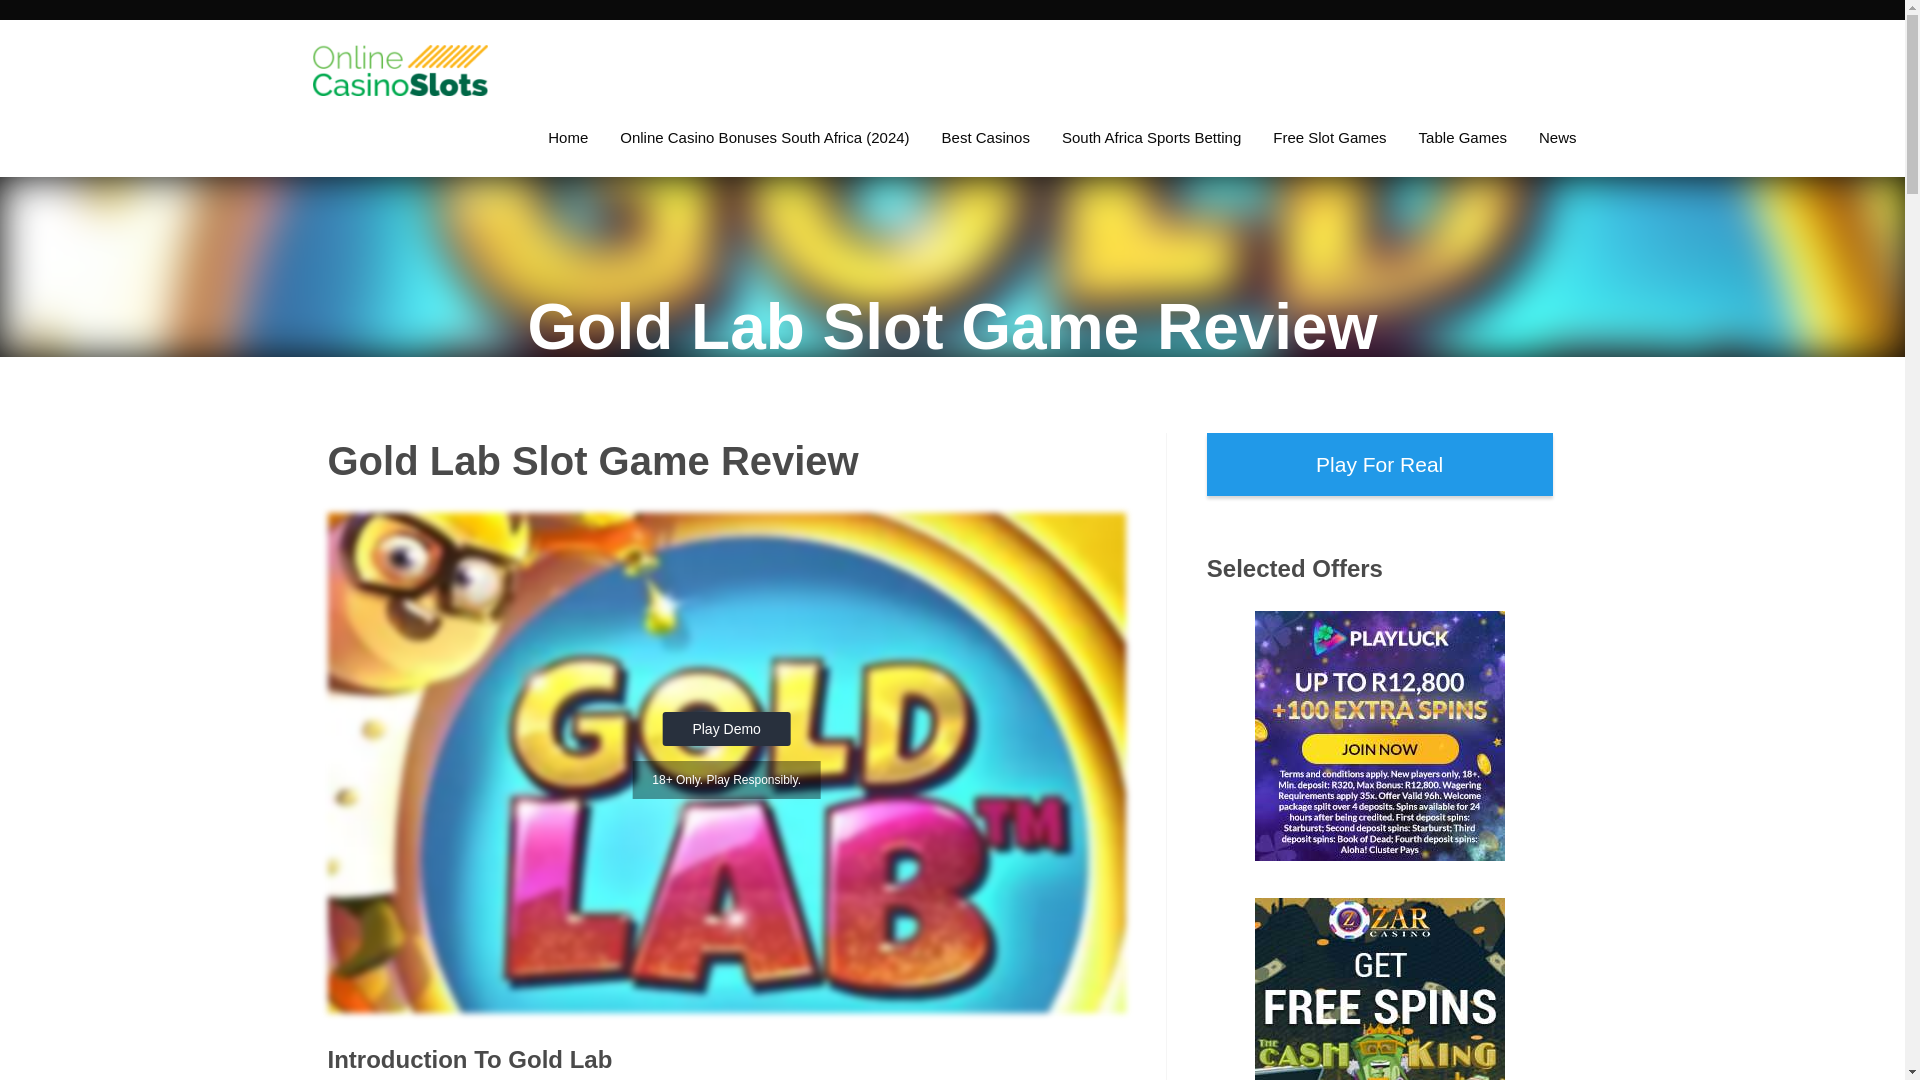 This screenshot has height=1080, width=1920. What do you see at coordinates (1329, 138) in the screenshot?
I see `Free Slot Games` at bounding box center [1329, 138].